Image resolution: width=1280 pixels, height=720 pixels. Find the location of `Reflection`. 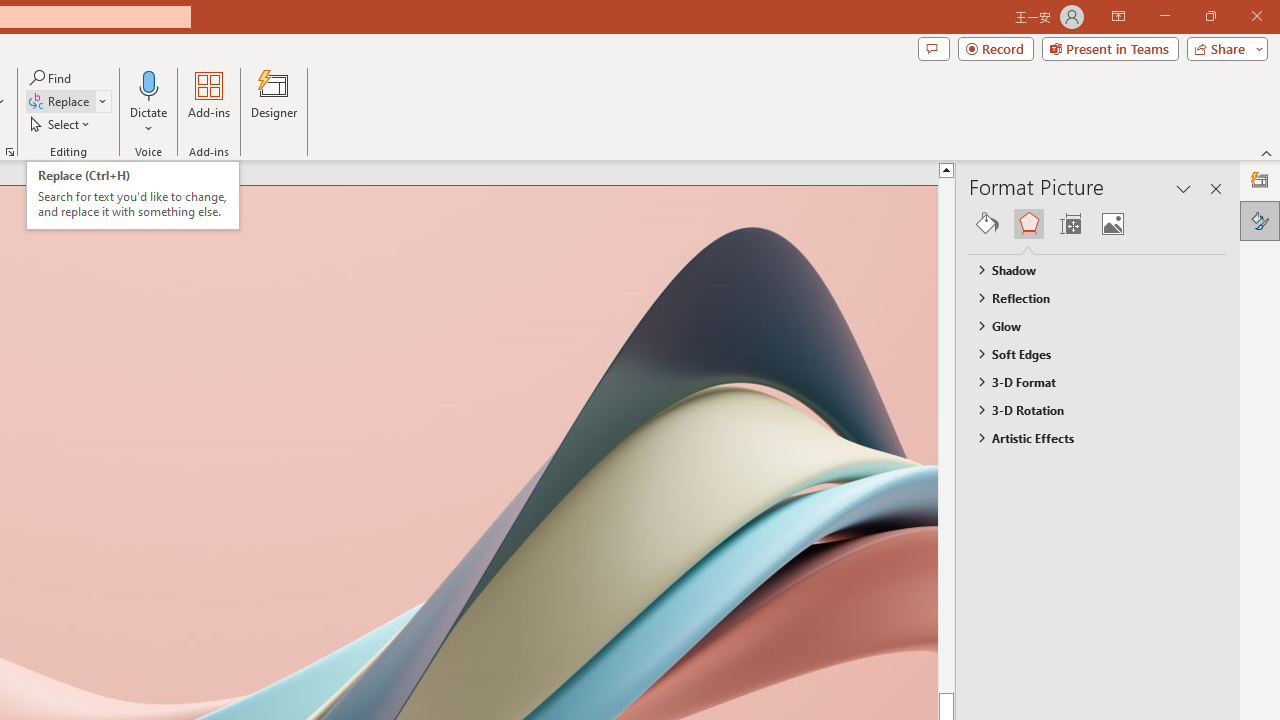

Reflection is located at coordinates (1088, 297).